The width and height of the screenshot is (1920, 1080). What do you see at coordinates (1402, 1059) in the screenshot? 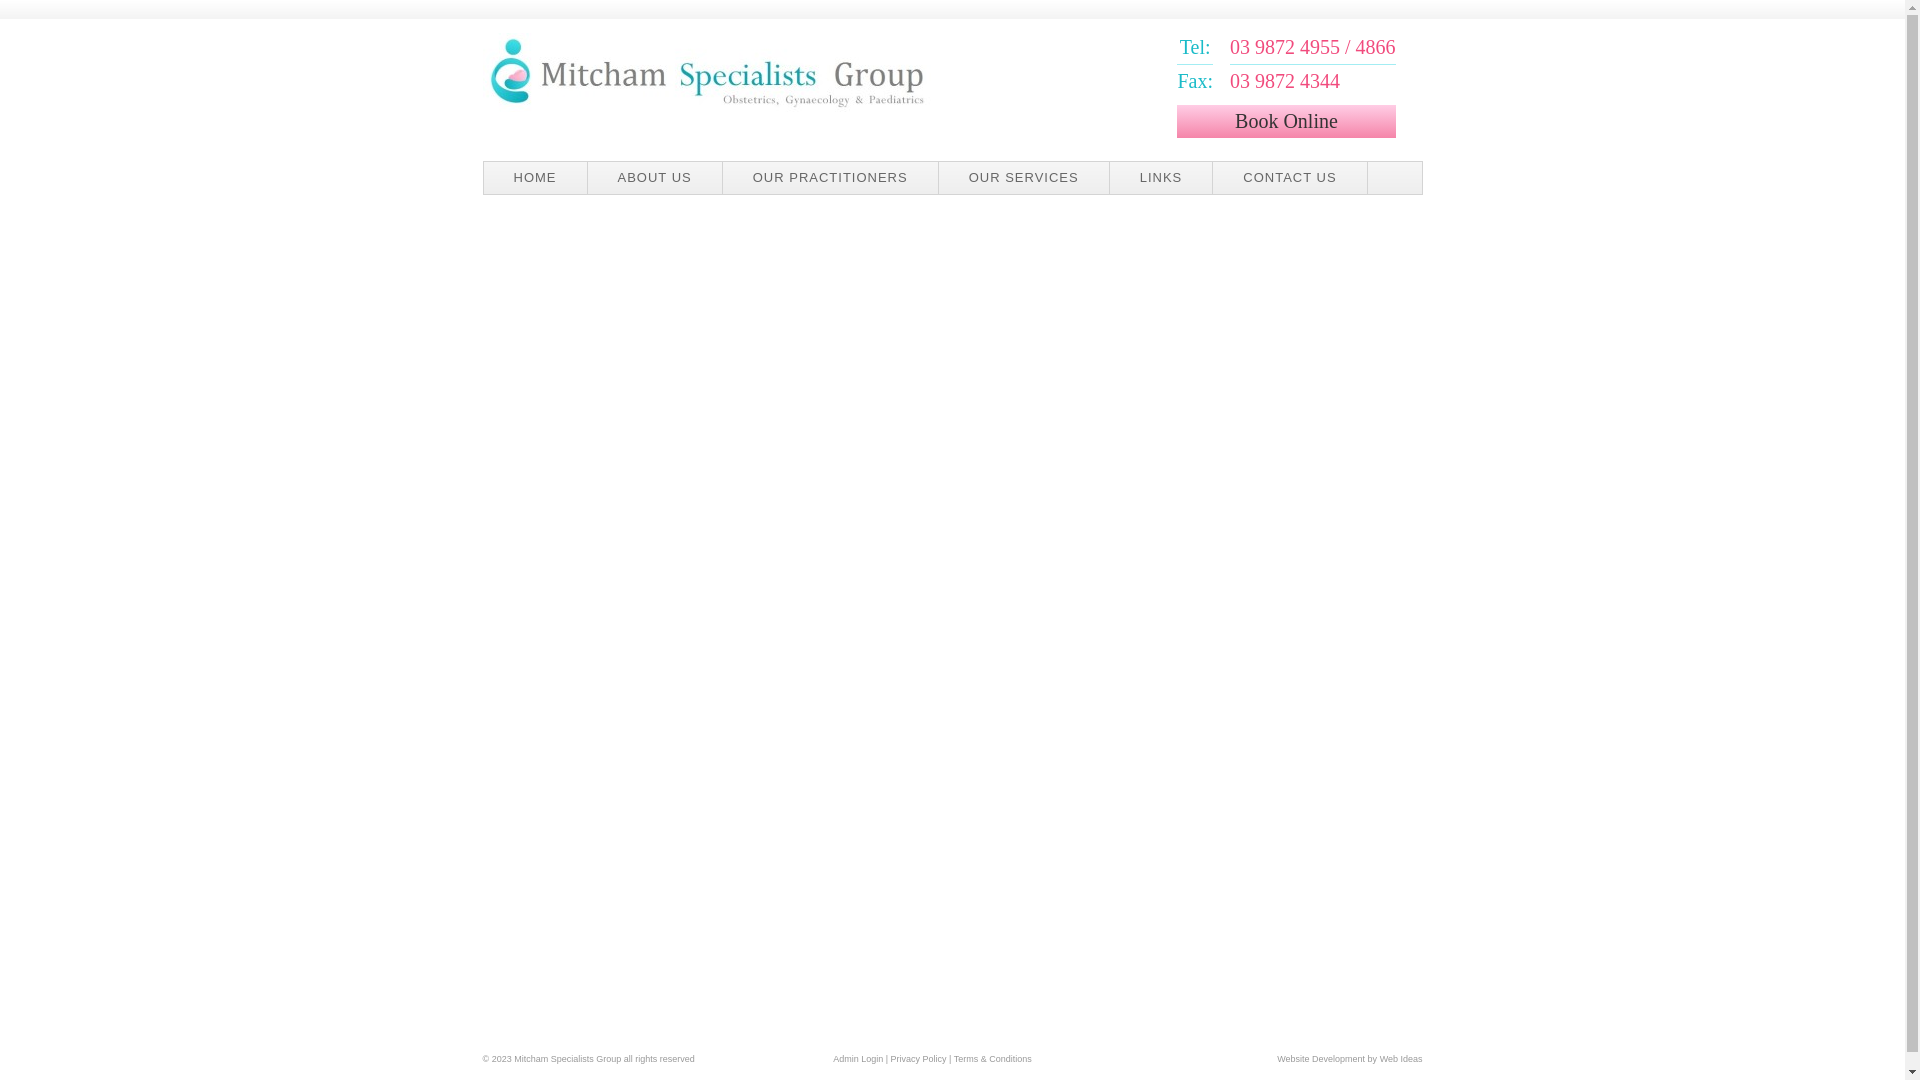
I see `Web Ideas` at bounding box center [1402, 1059].